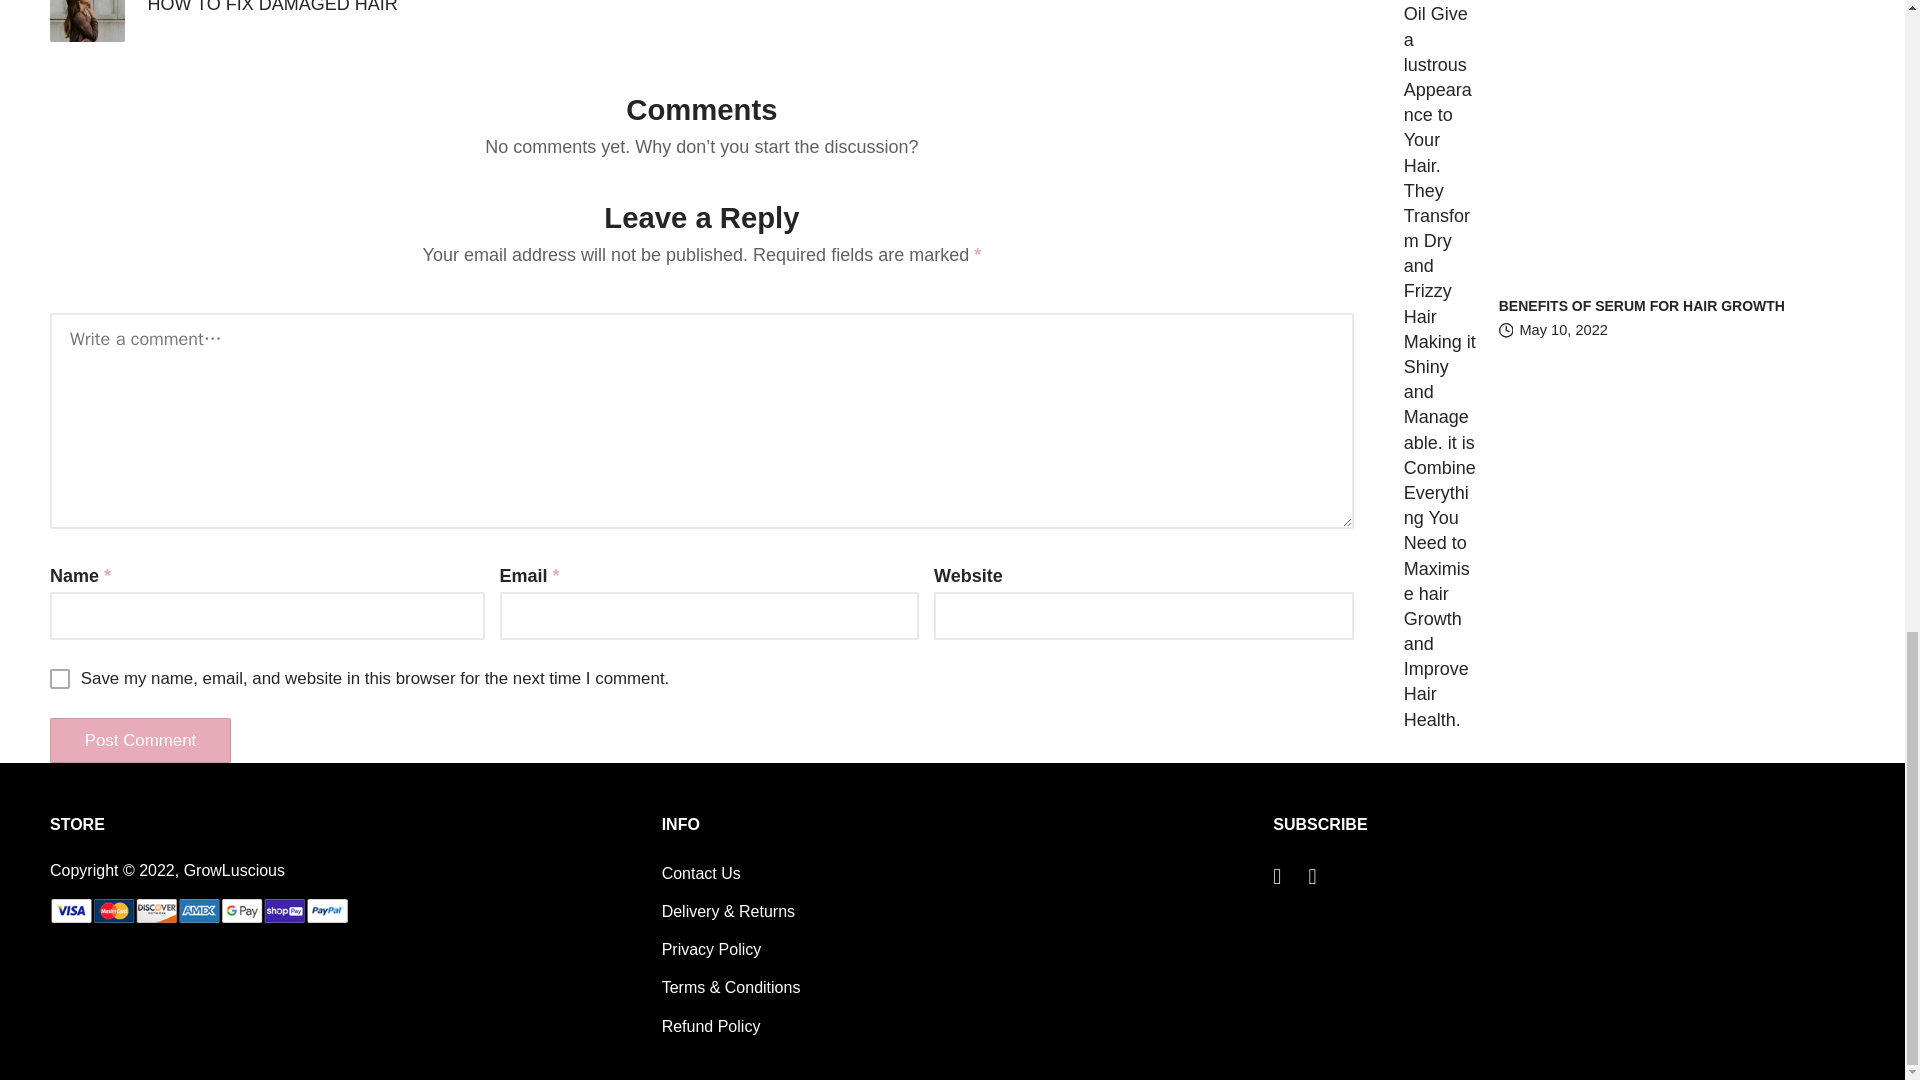 Image resolution: width=1920 pixels, height=1080 pixels. I want to click on Privacy Policy, so click(712, 948).